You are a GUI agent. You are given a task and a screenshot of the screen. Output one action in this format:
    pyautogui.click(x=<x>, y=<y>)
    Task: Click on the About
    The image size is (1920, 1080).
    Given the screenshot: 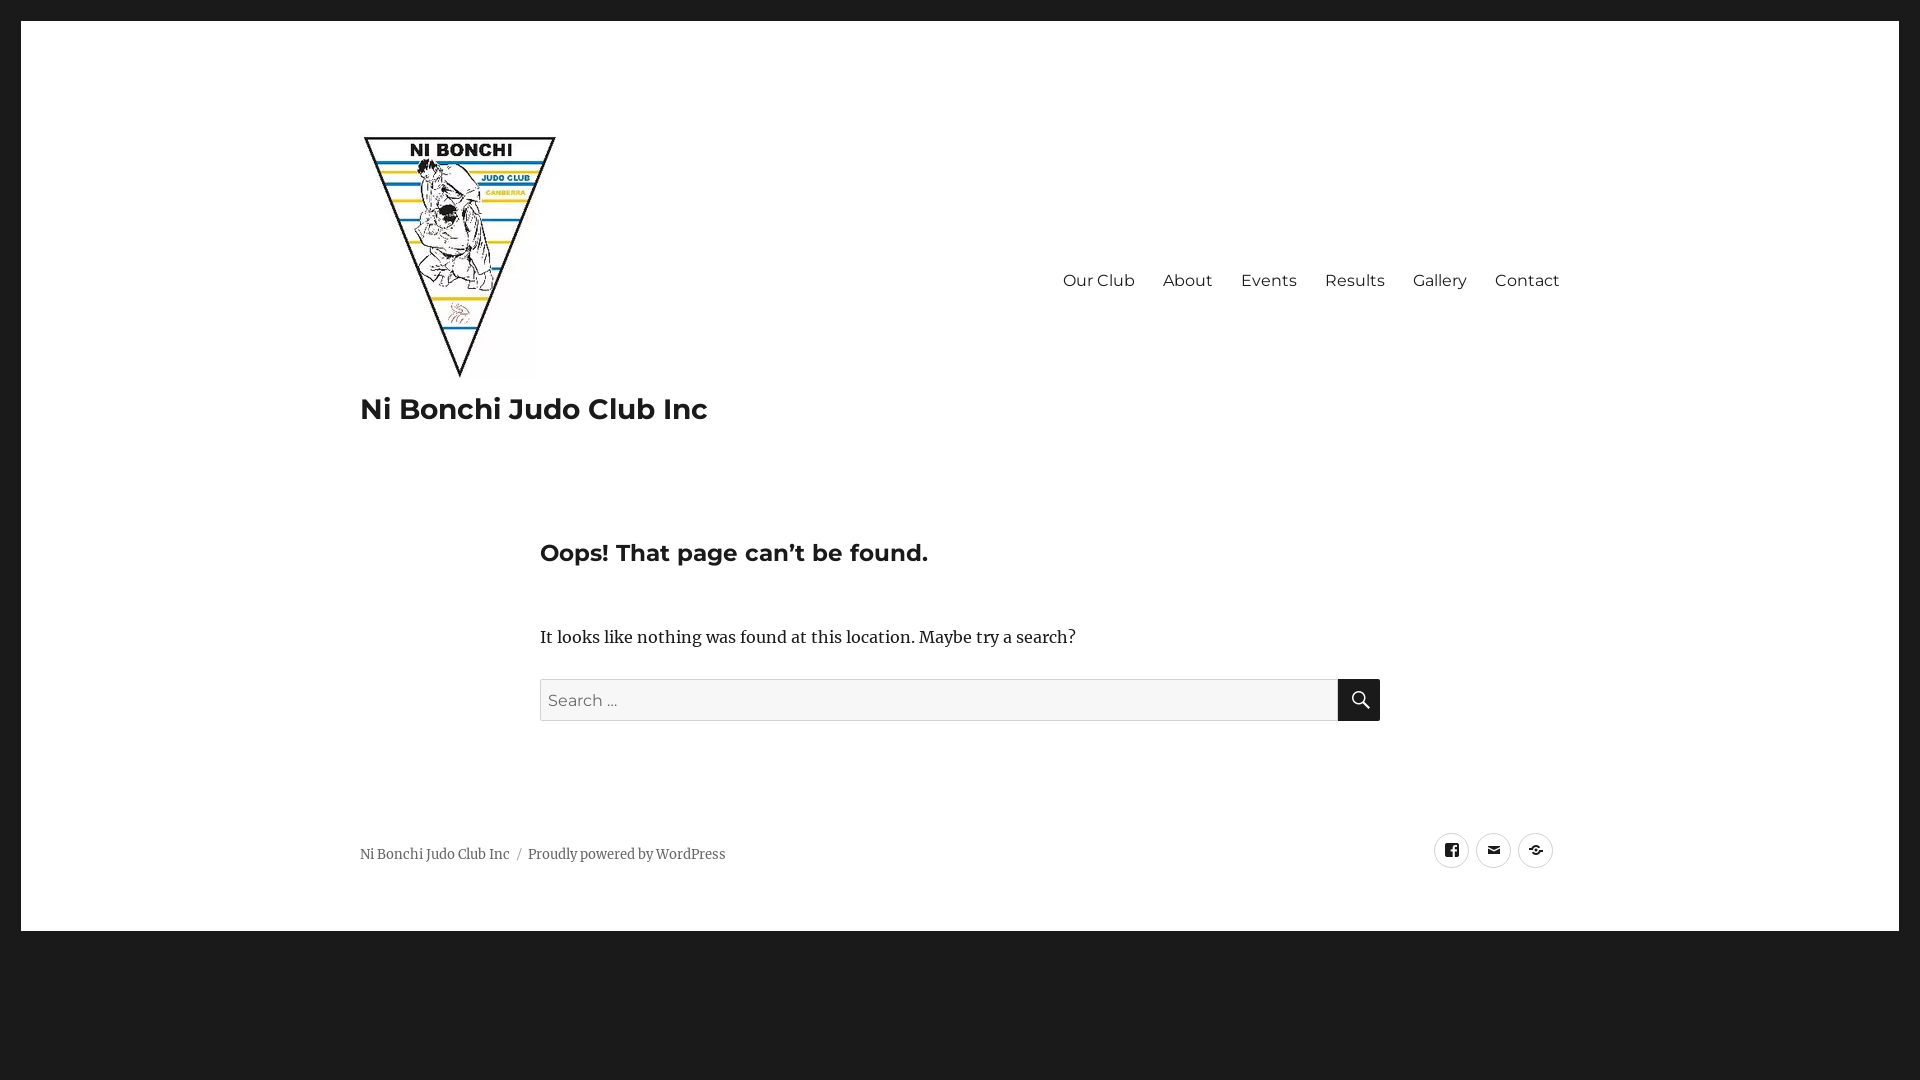 What is the action you would take?
    pyautogui.click(x=1188, y=280)
    